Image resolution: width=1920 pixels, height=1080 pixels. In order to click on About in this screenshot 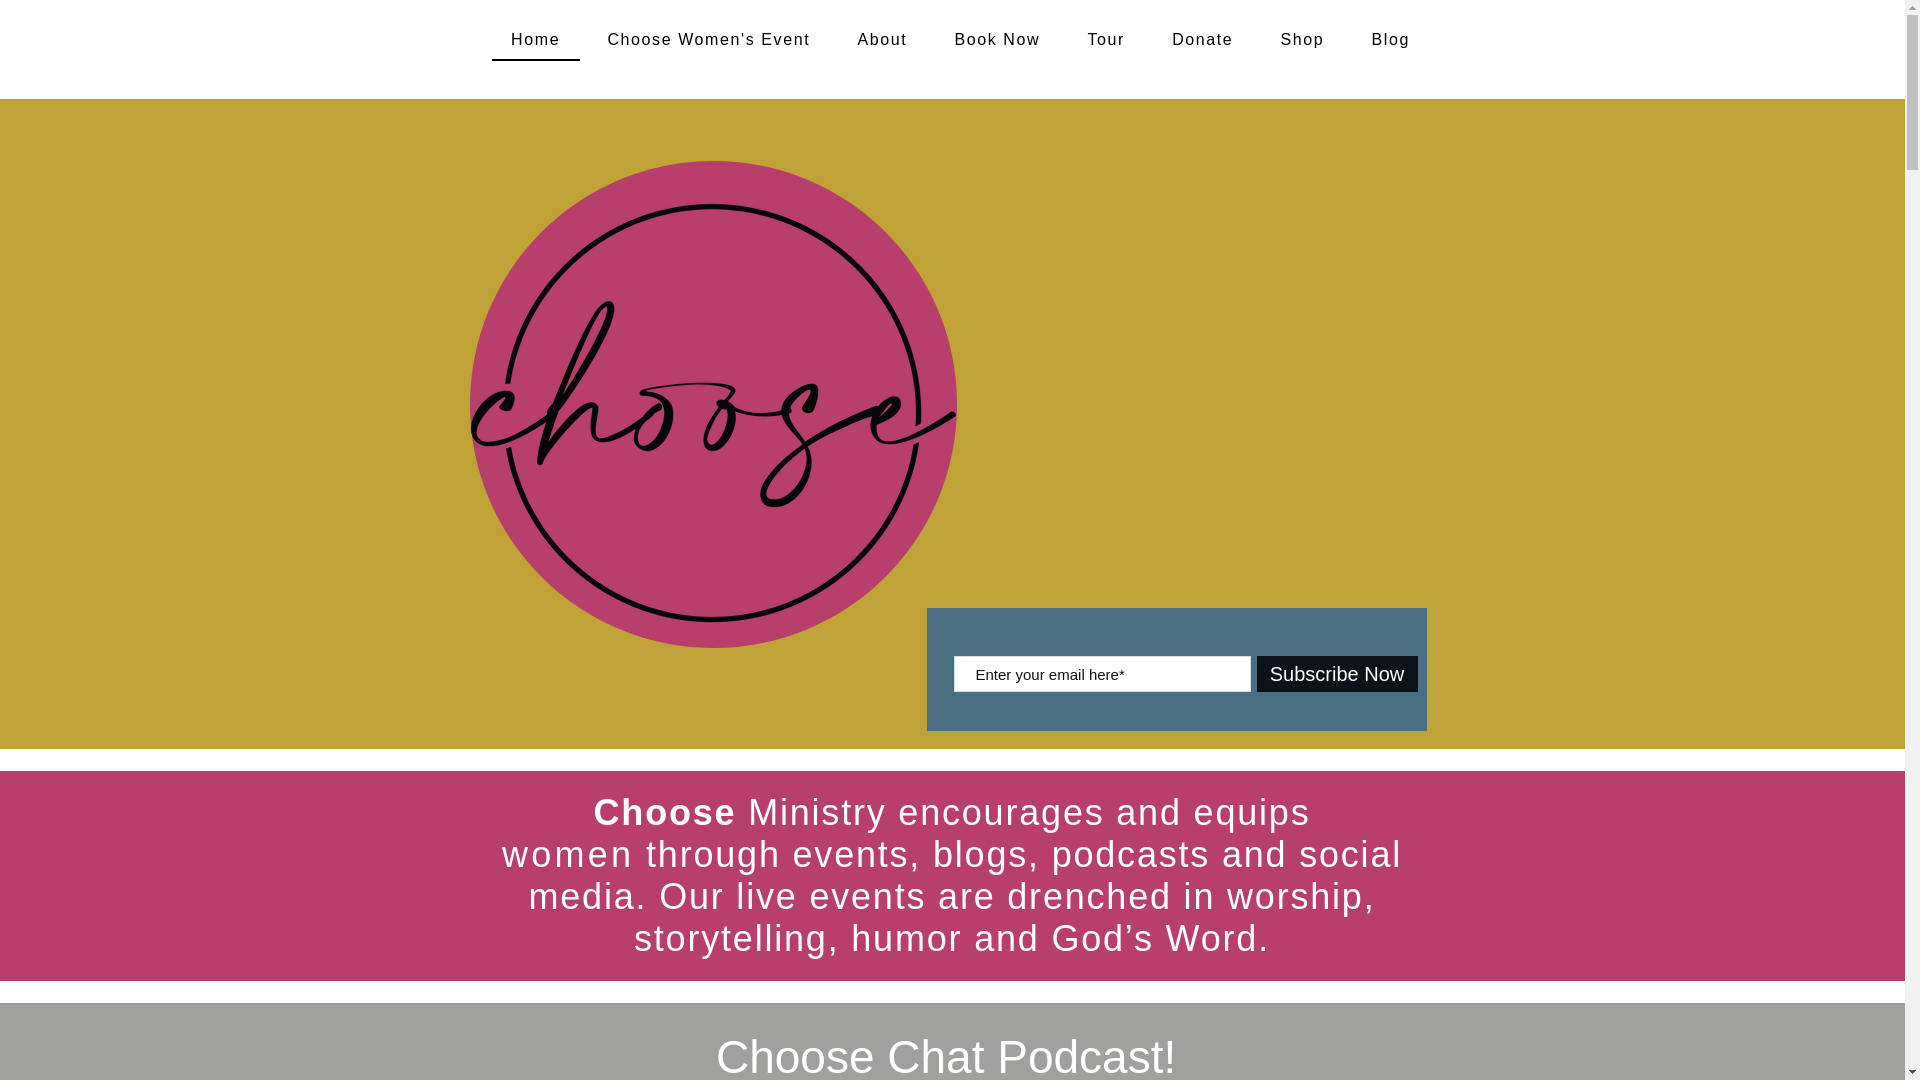, I will do `click(882, 40)`.